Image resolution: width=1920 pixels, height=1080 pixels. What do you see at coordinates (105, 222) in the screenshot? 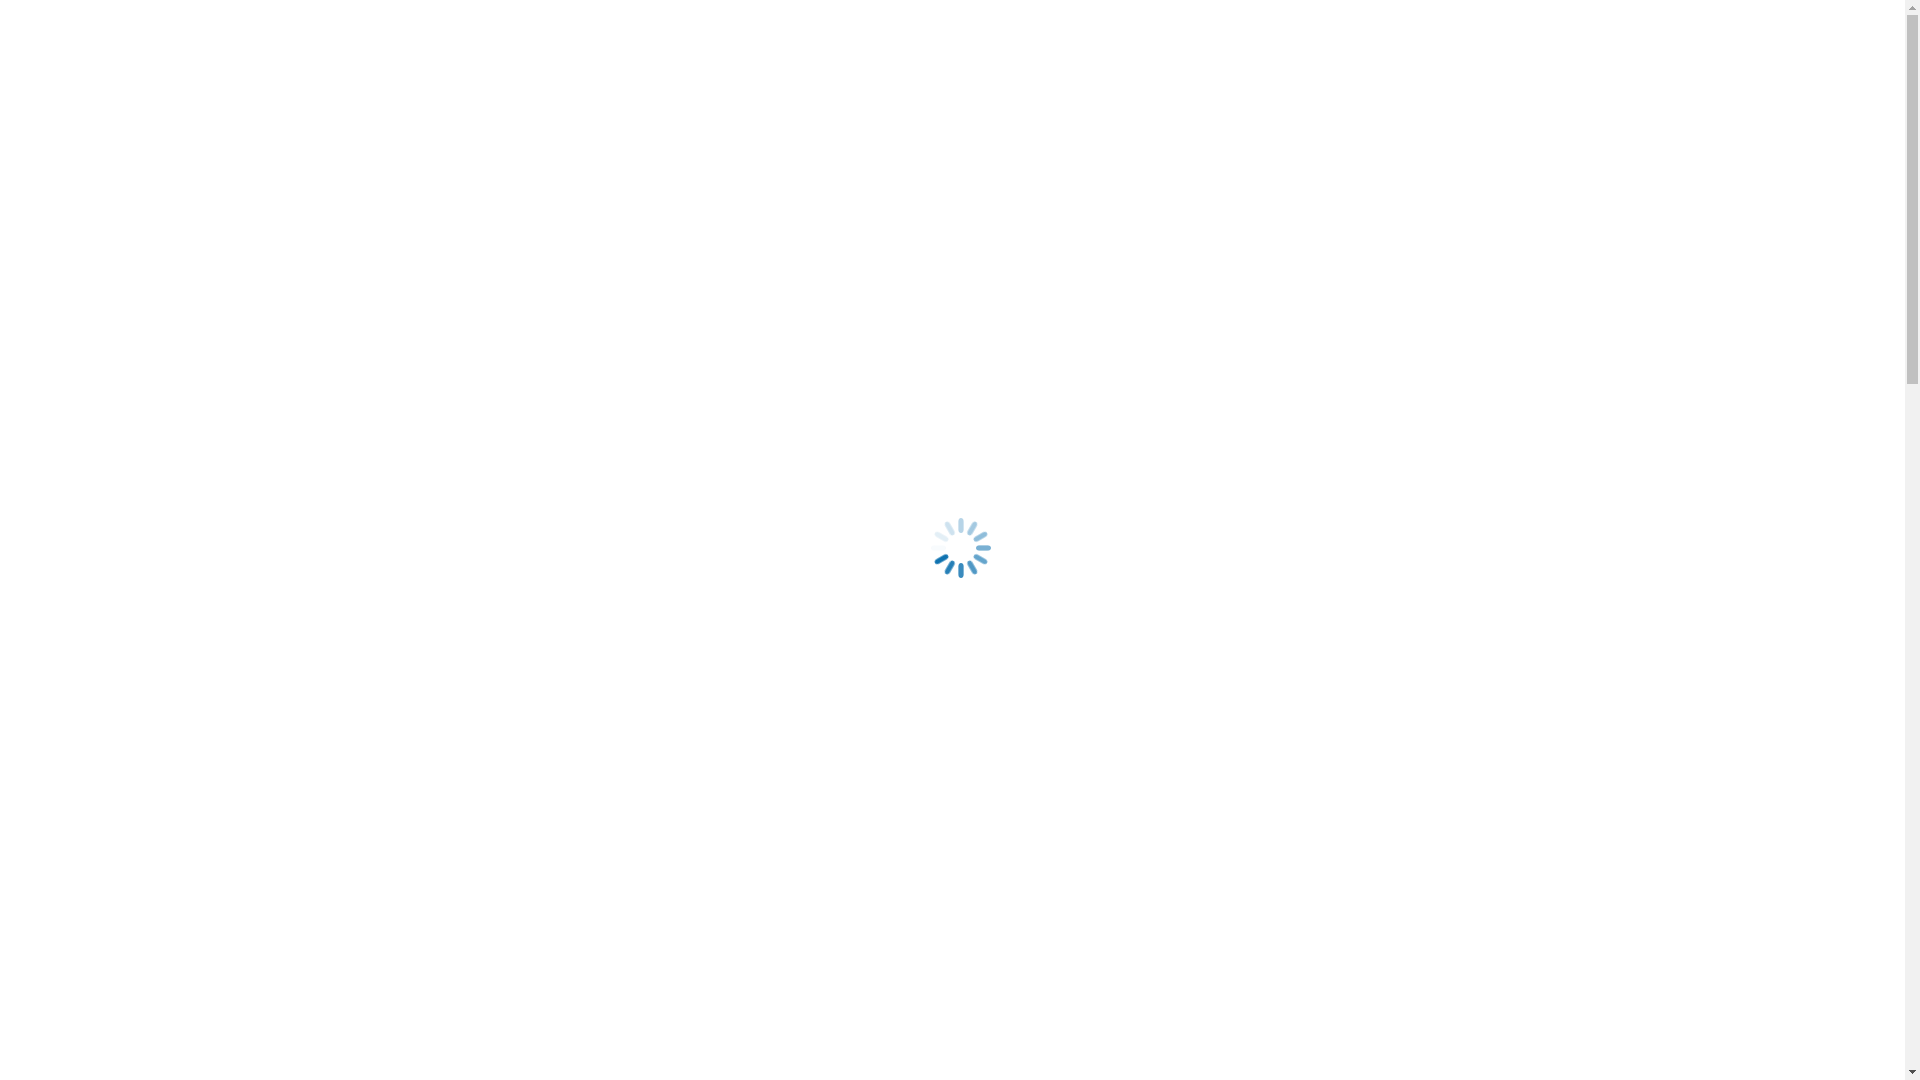
I see `Services` at bounding box center [105, 222].